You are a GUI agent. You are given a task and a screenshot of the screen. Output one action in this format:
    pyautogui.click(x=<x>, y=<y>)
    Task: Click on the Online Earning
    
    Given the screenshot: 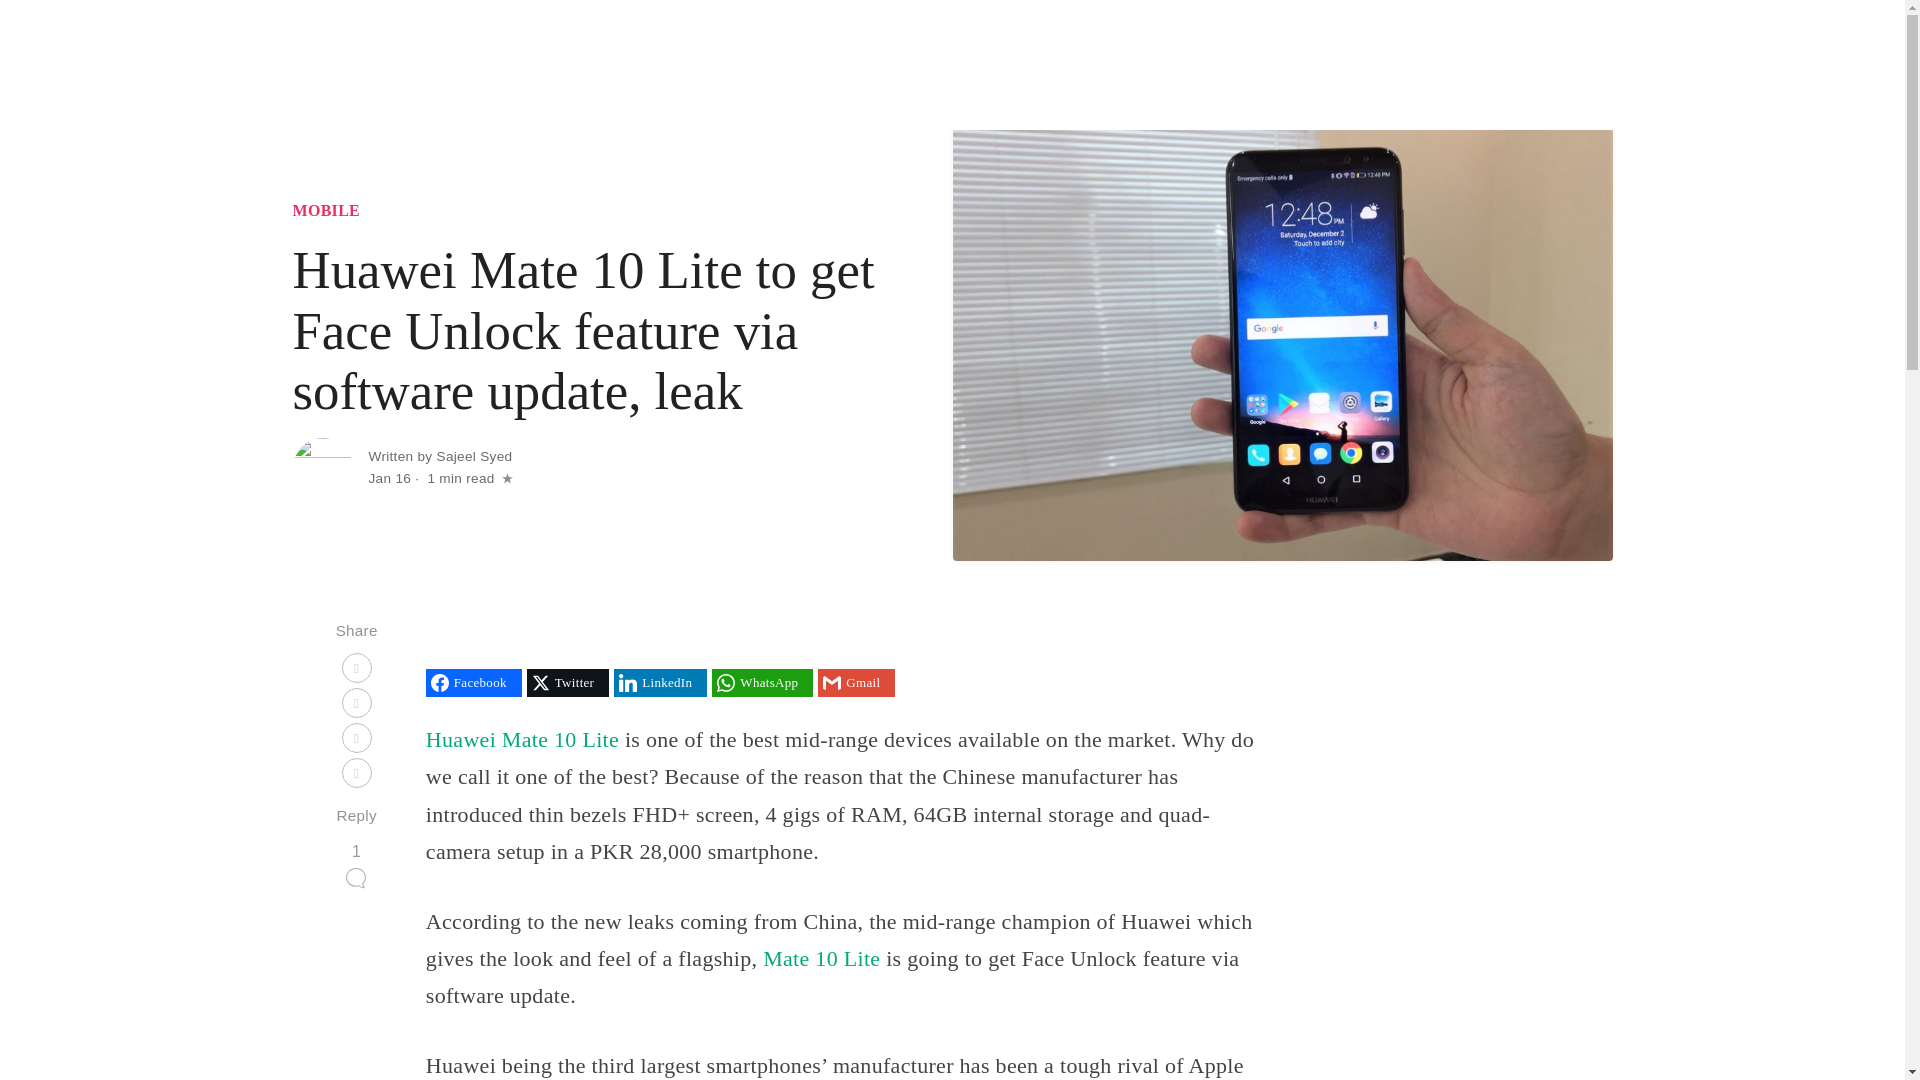 What is the action you would take?
    pyautogui.click(x=1472, y=65)
    